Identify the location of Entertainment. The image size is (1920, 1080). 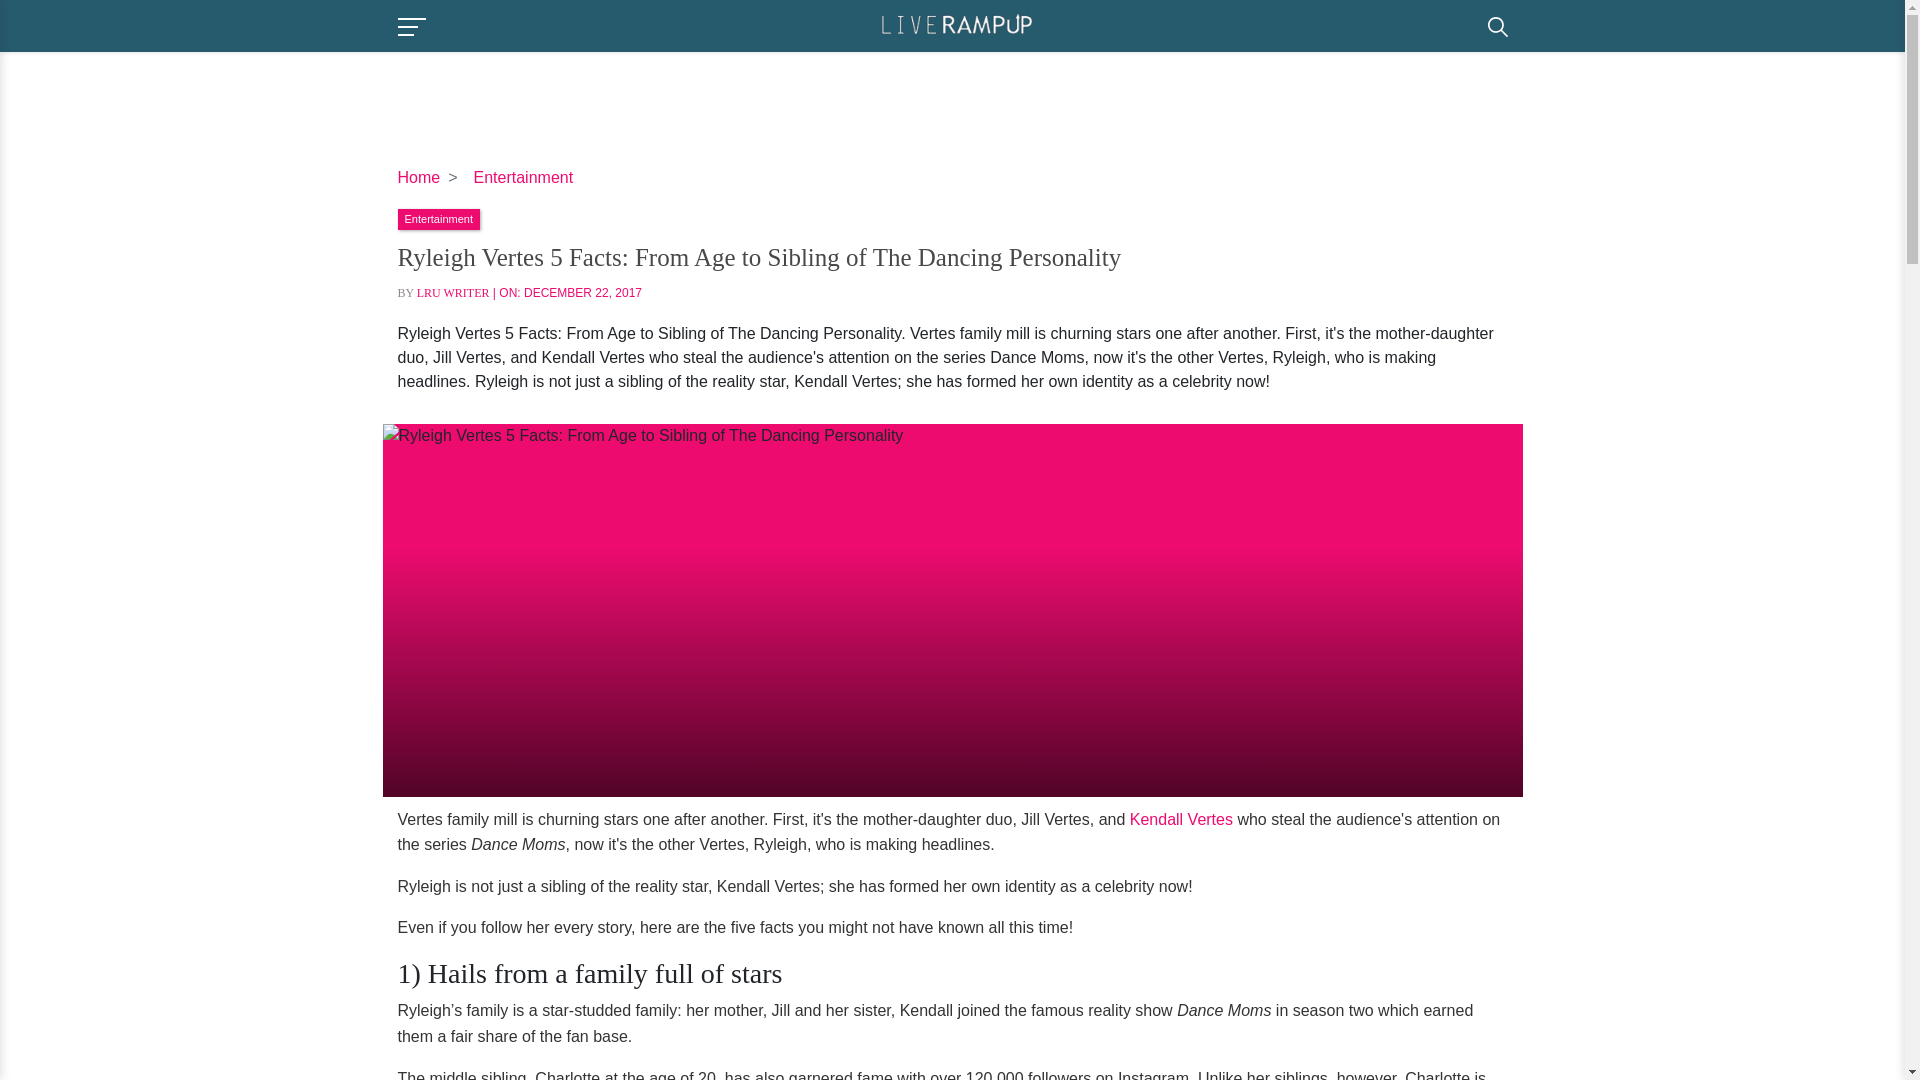
(524, 176).